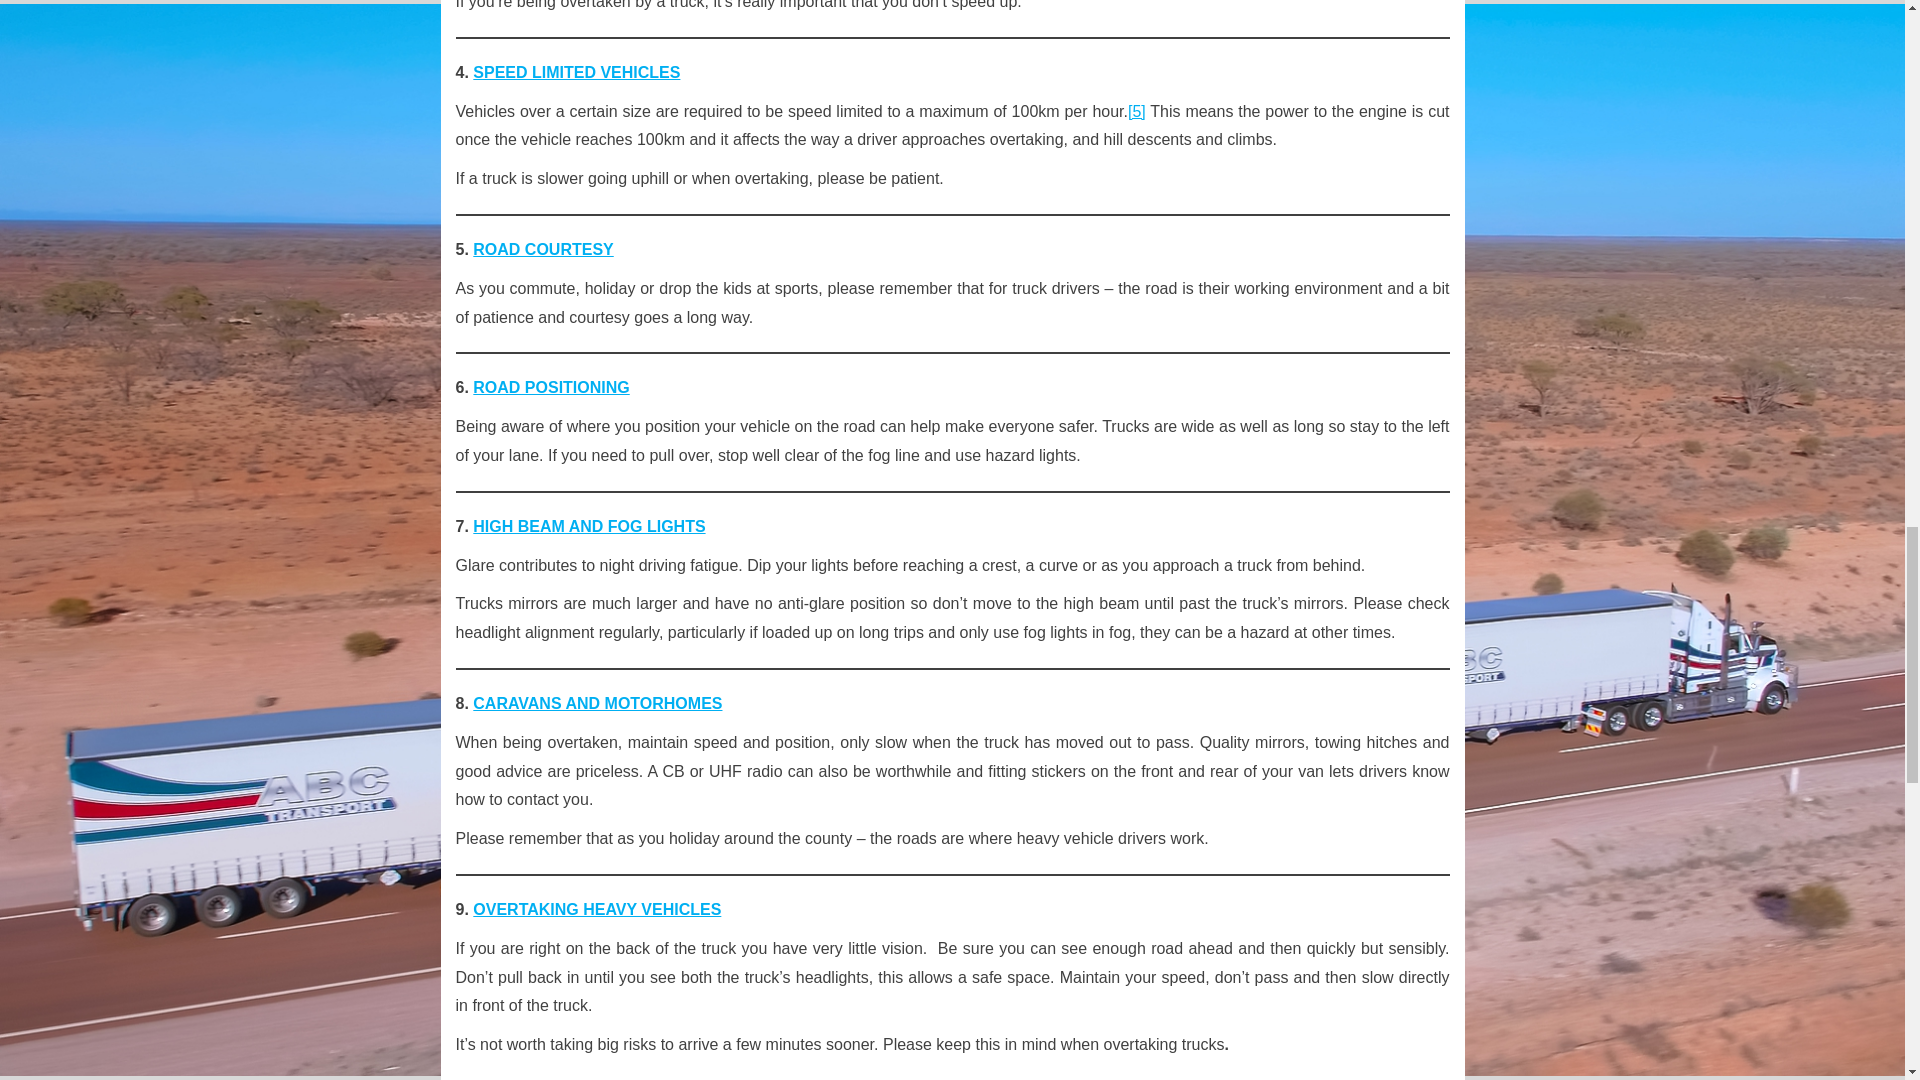 The width and height of the screenshot is (1920, 1080). Describe the element at coordinates (596, 909) in the screenshot. I see `OVERTAKING HEAVY VEHICLES` at that location.